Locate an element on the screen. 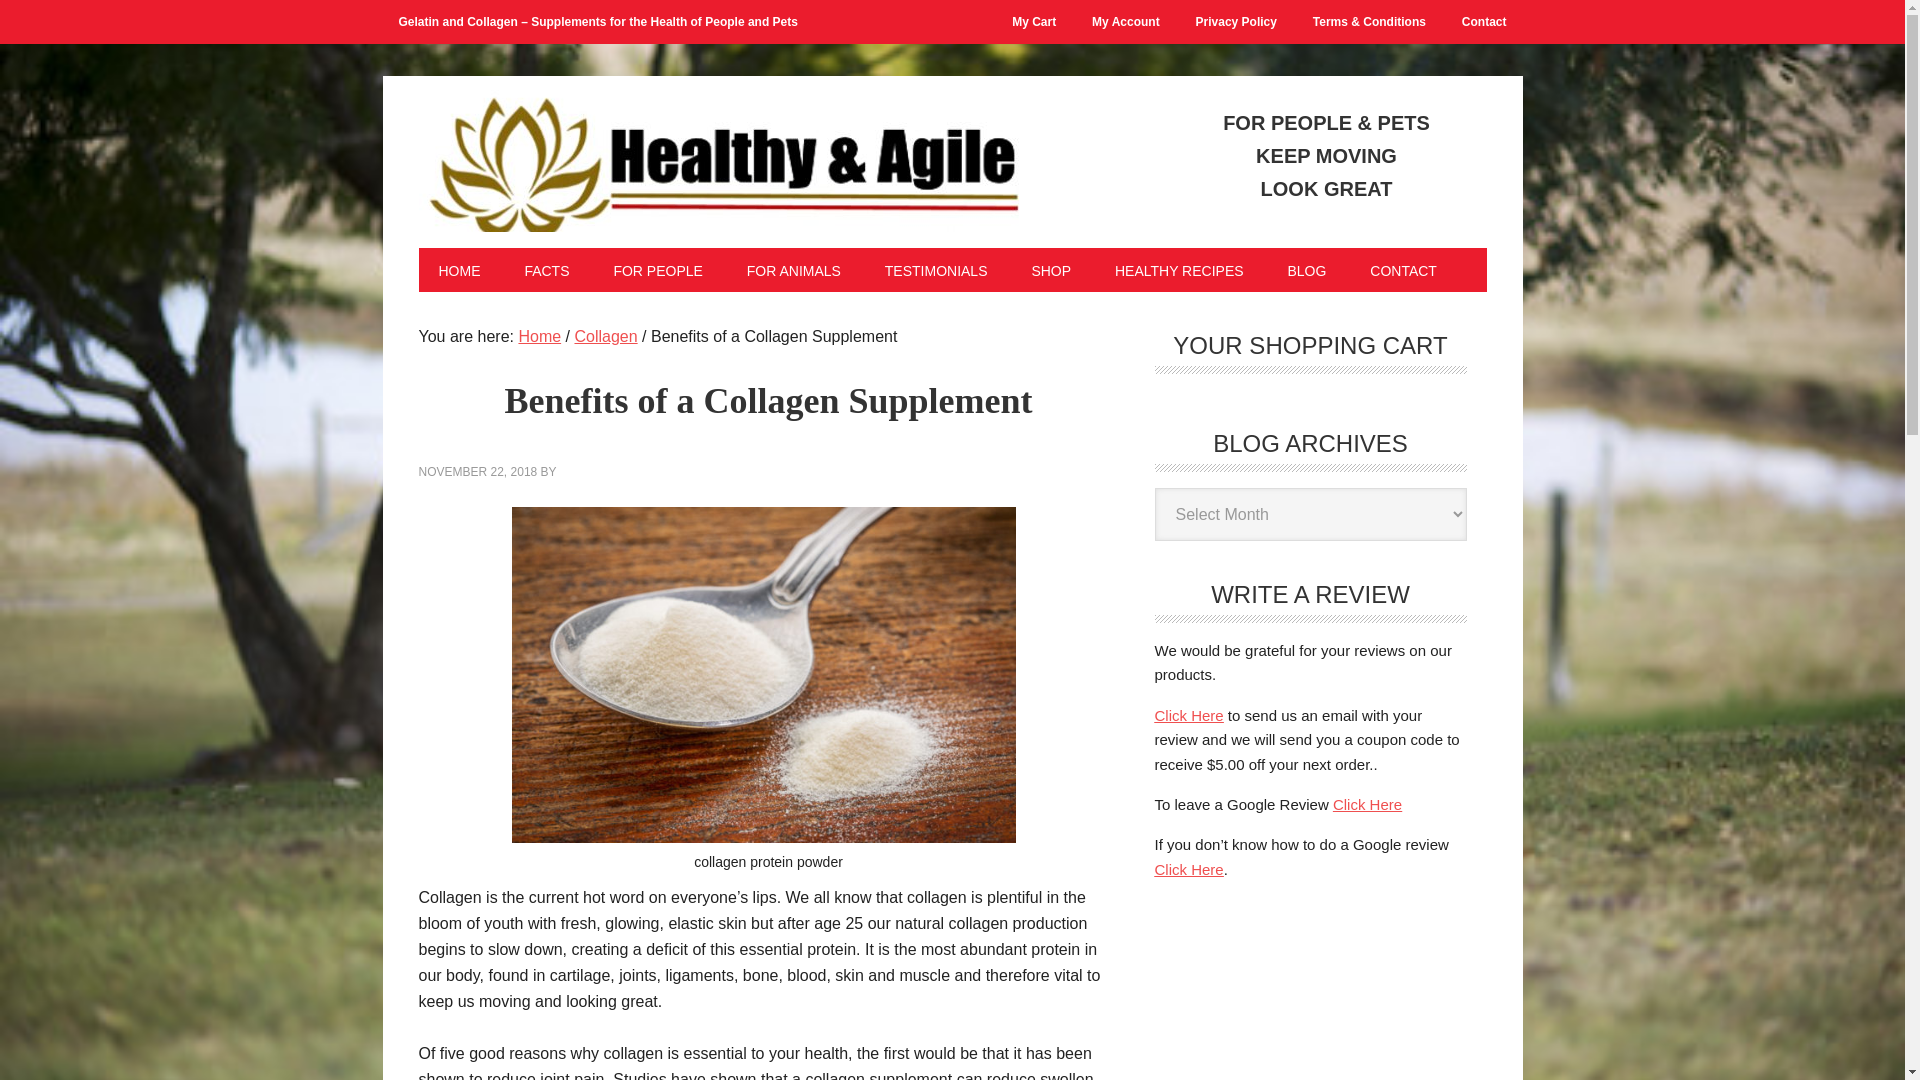 This screenshot has height=1080, width=1920. Home is located at coordinates (540, 336).